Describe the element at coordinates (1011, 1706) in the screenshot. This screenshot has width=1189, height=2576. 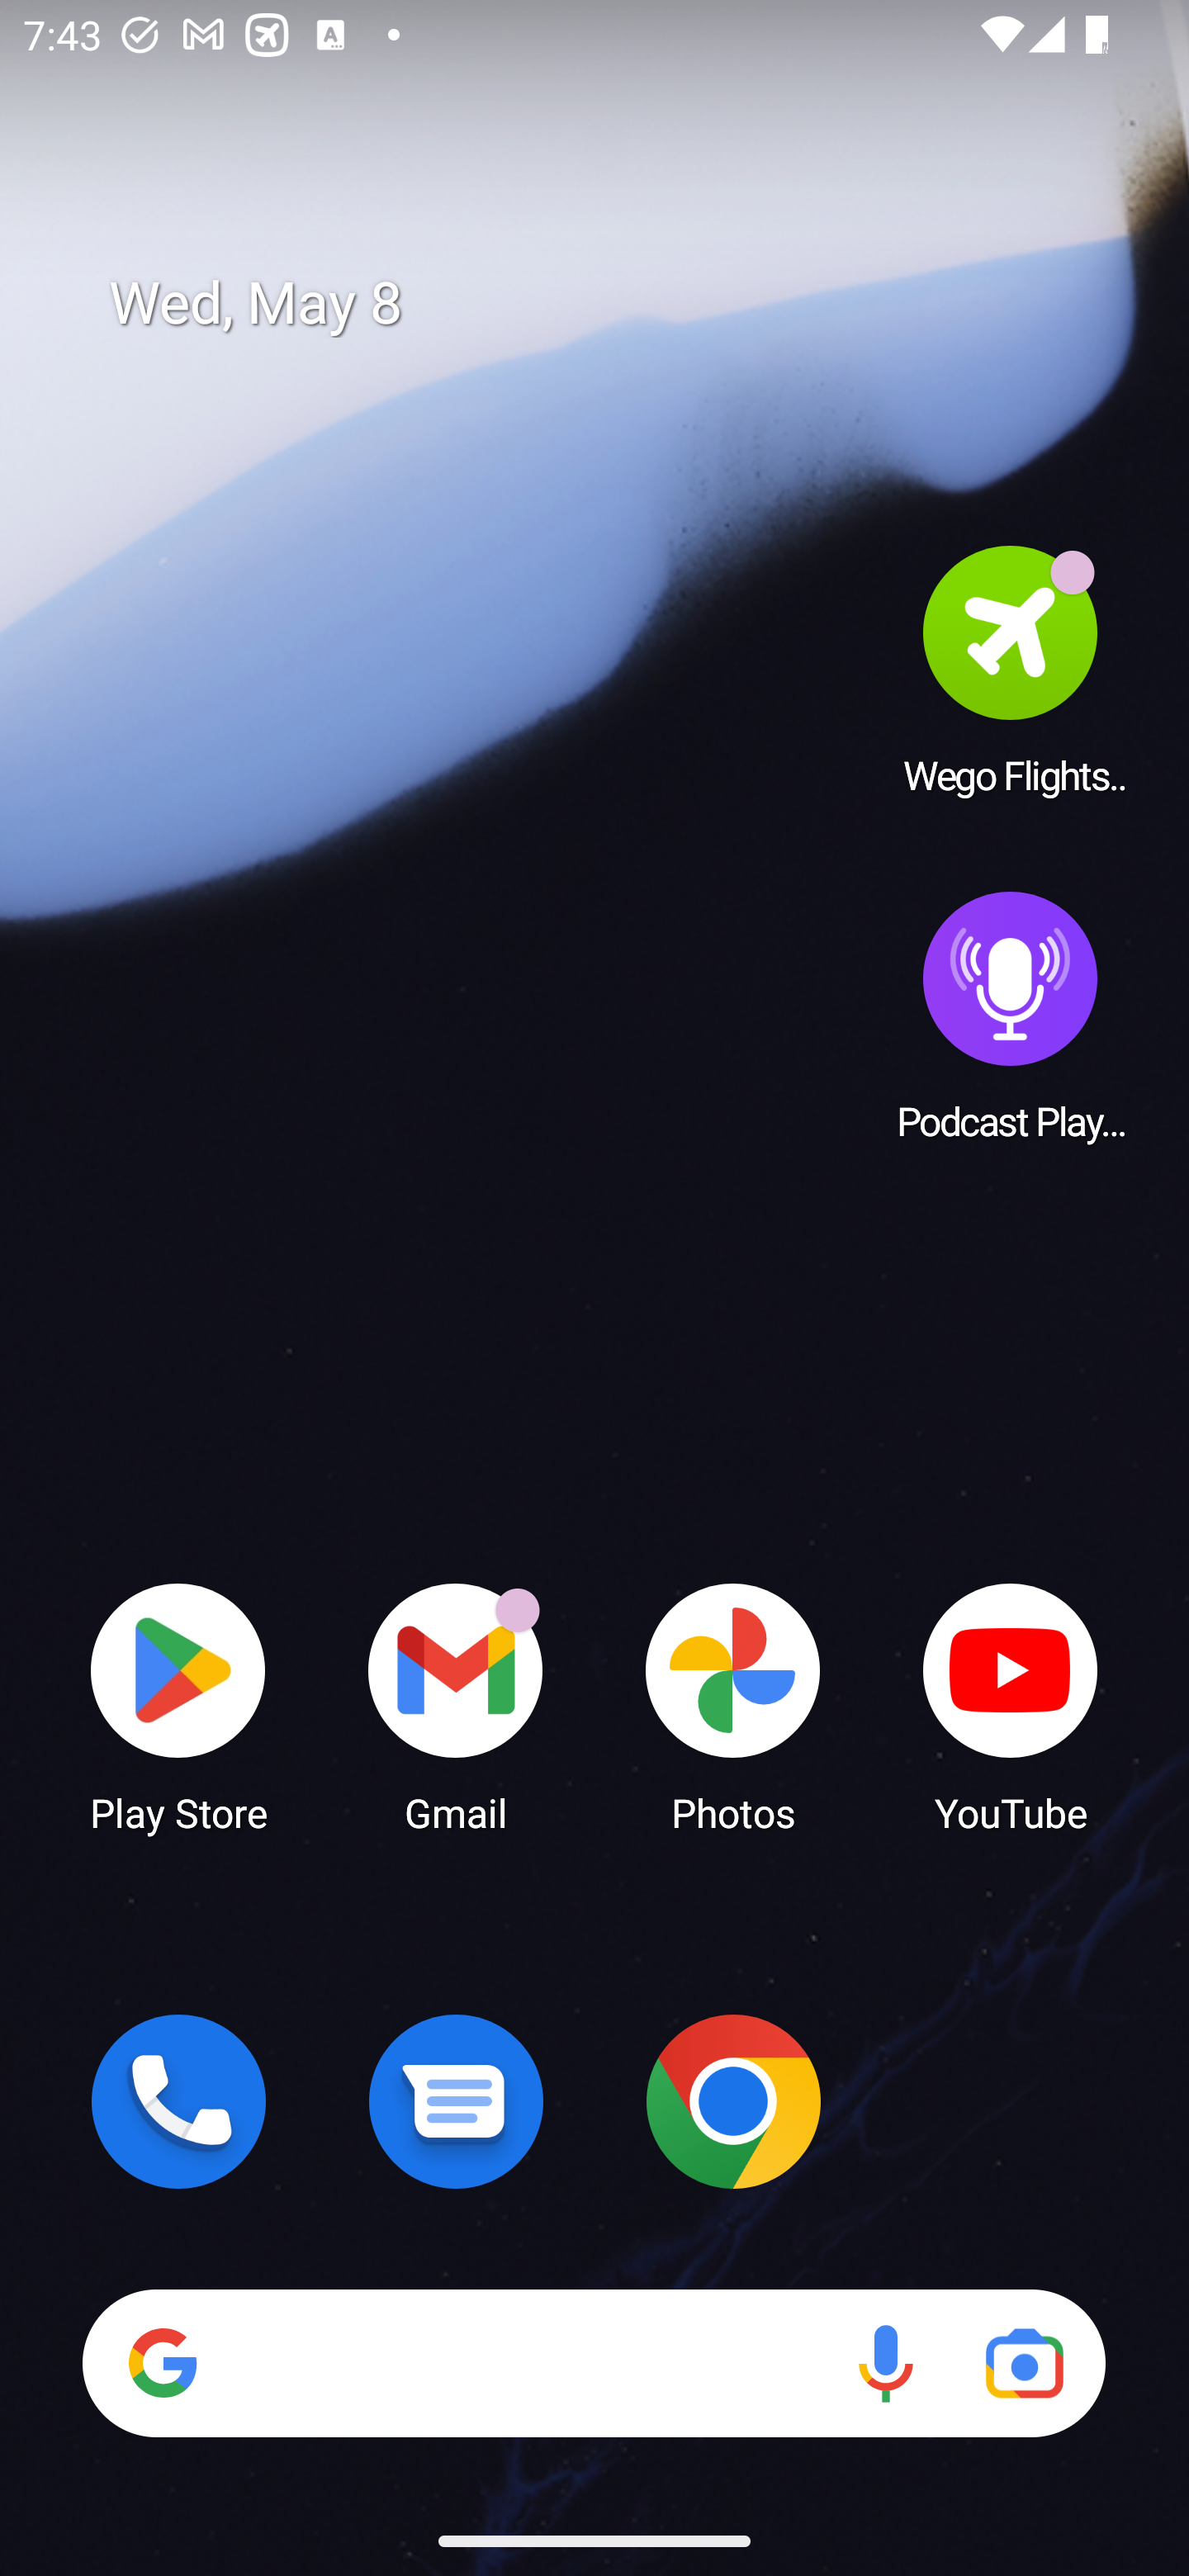
I see `YouTube` at that location.